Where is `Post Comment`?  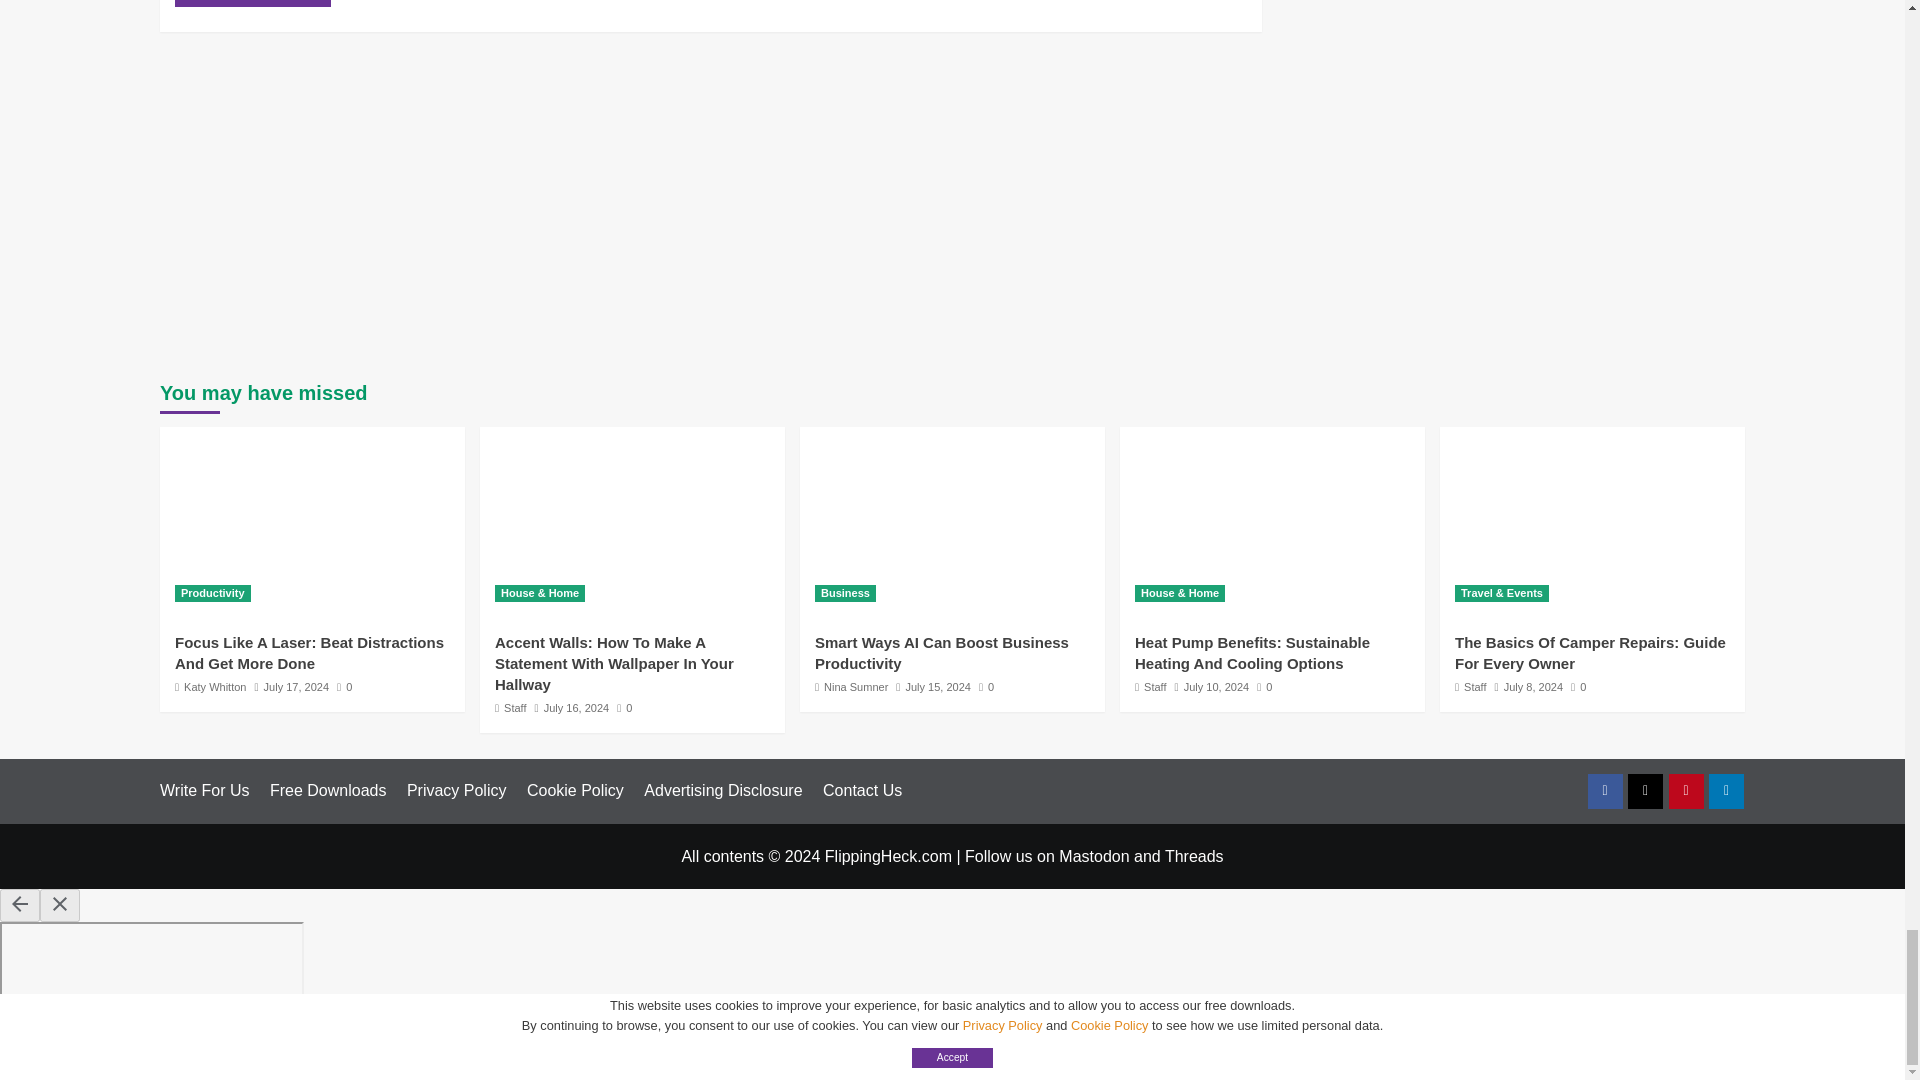 Post Comment is located at coordinates (252, 3).